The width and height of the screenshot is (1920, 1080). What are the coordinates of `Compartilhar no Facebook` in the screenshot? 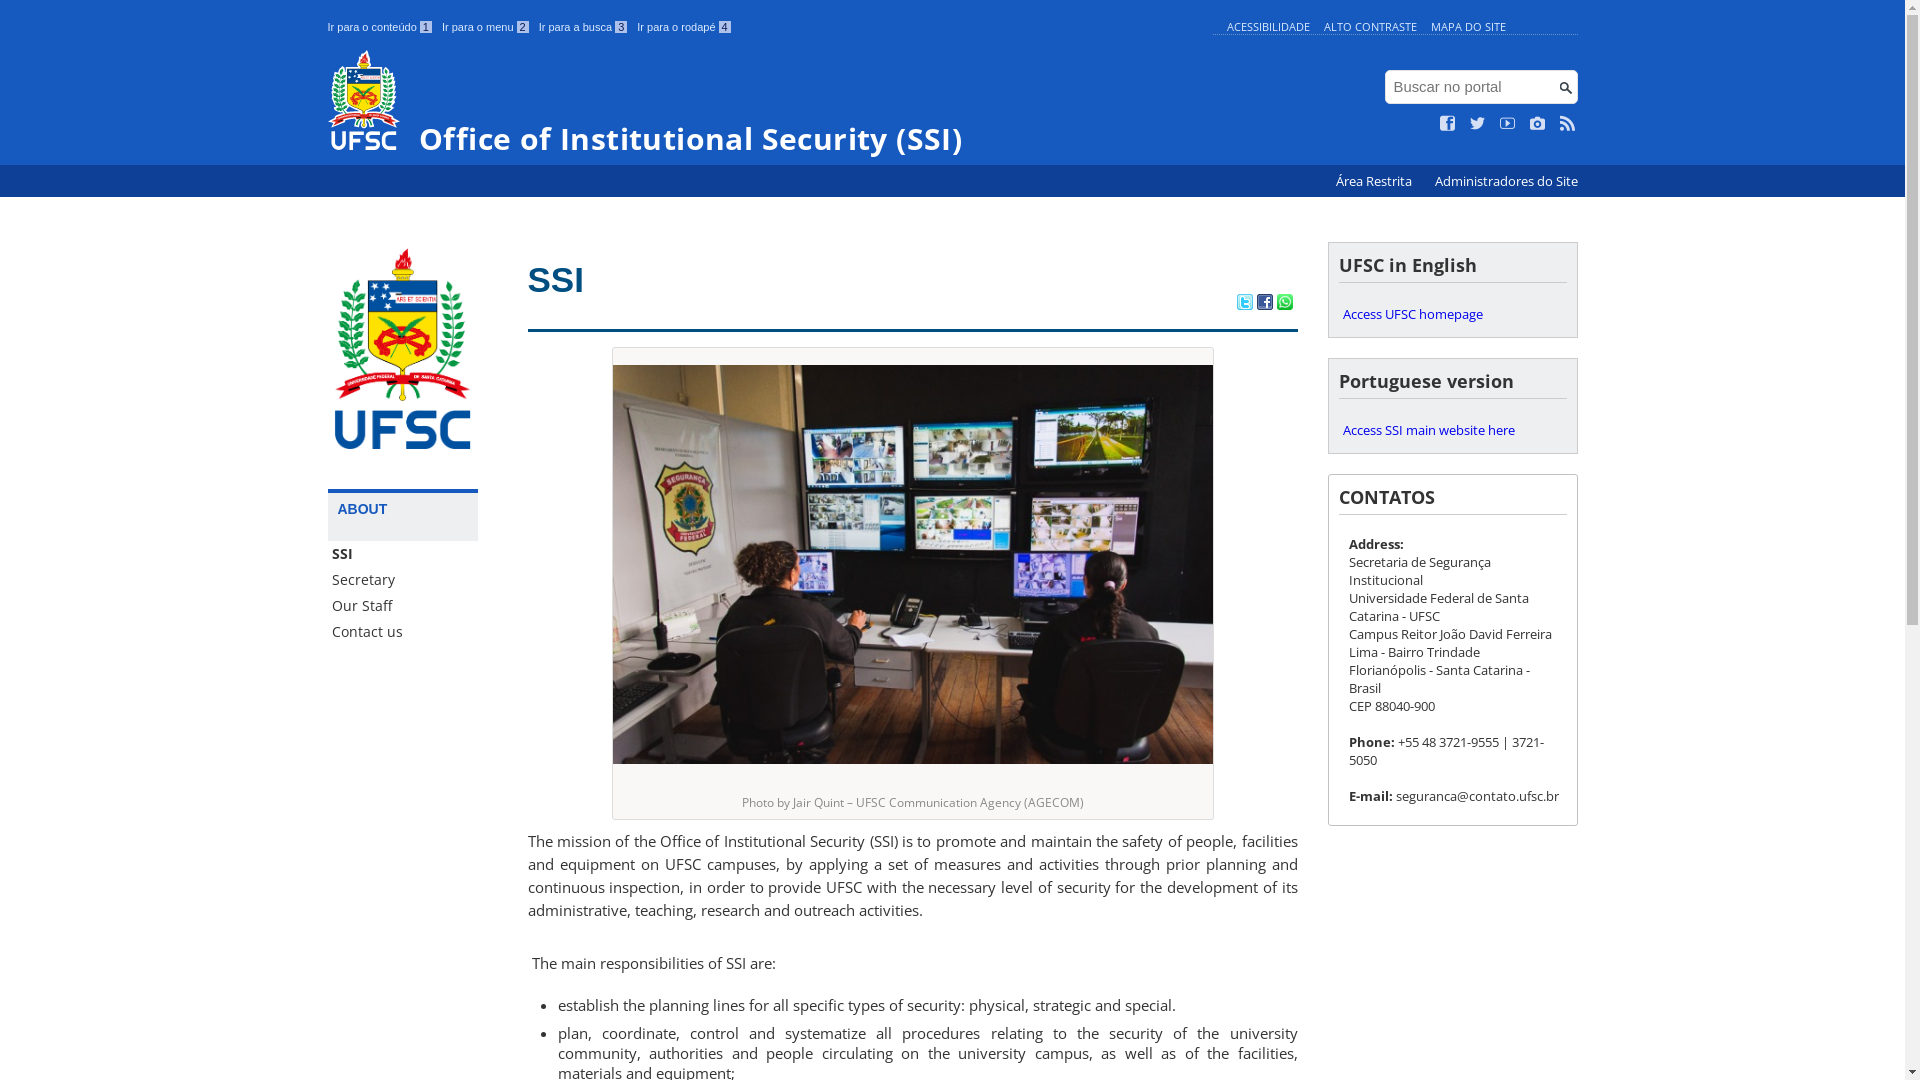 It's located at (1264, 304).